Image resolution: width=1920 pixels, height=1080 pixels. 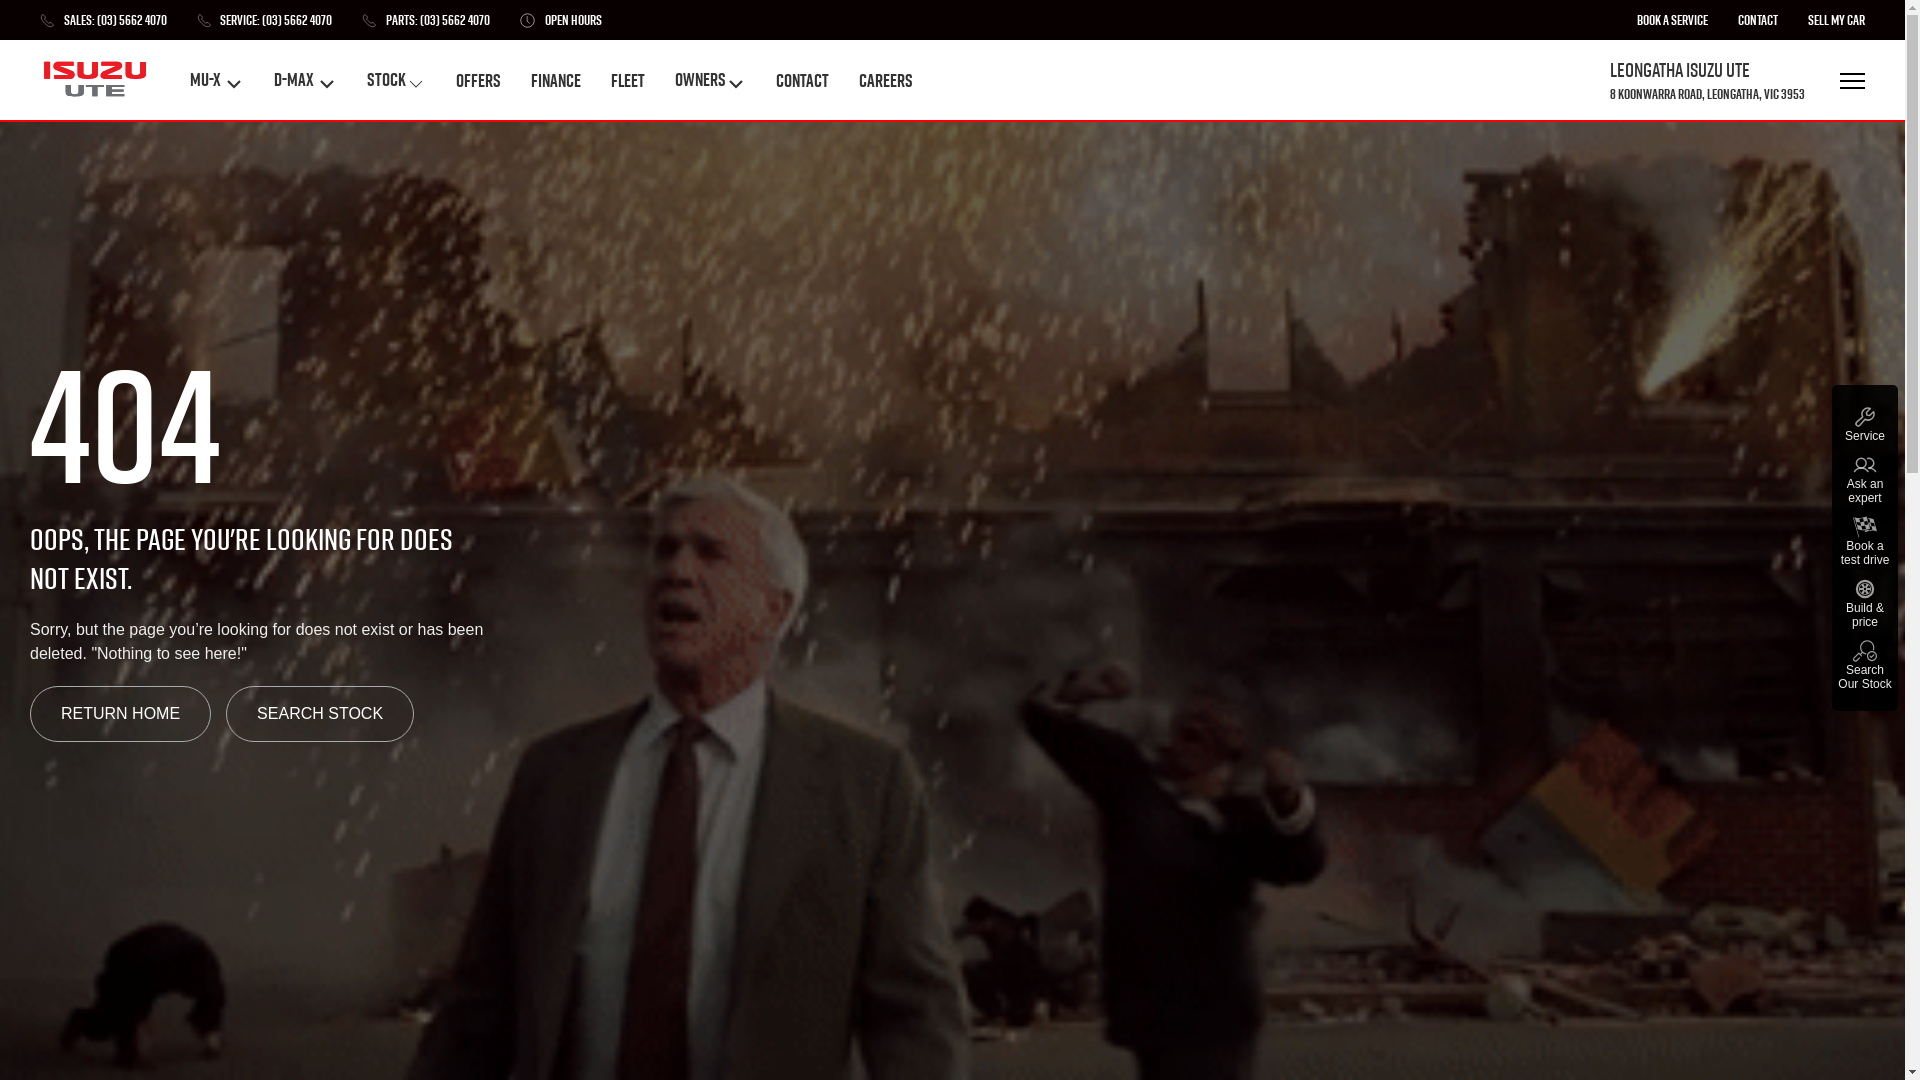 What do you see at coordinates (1865, 424) in the screenshot?
I see `Service` at bounding box center [1865, 424].